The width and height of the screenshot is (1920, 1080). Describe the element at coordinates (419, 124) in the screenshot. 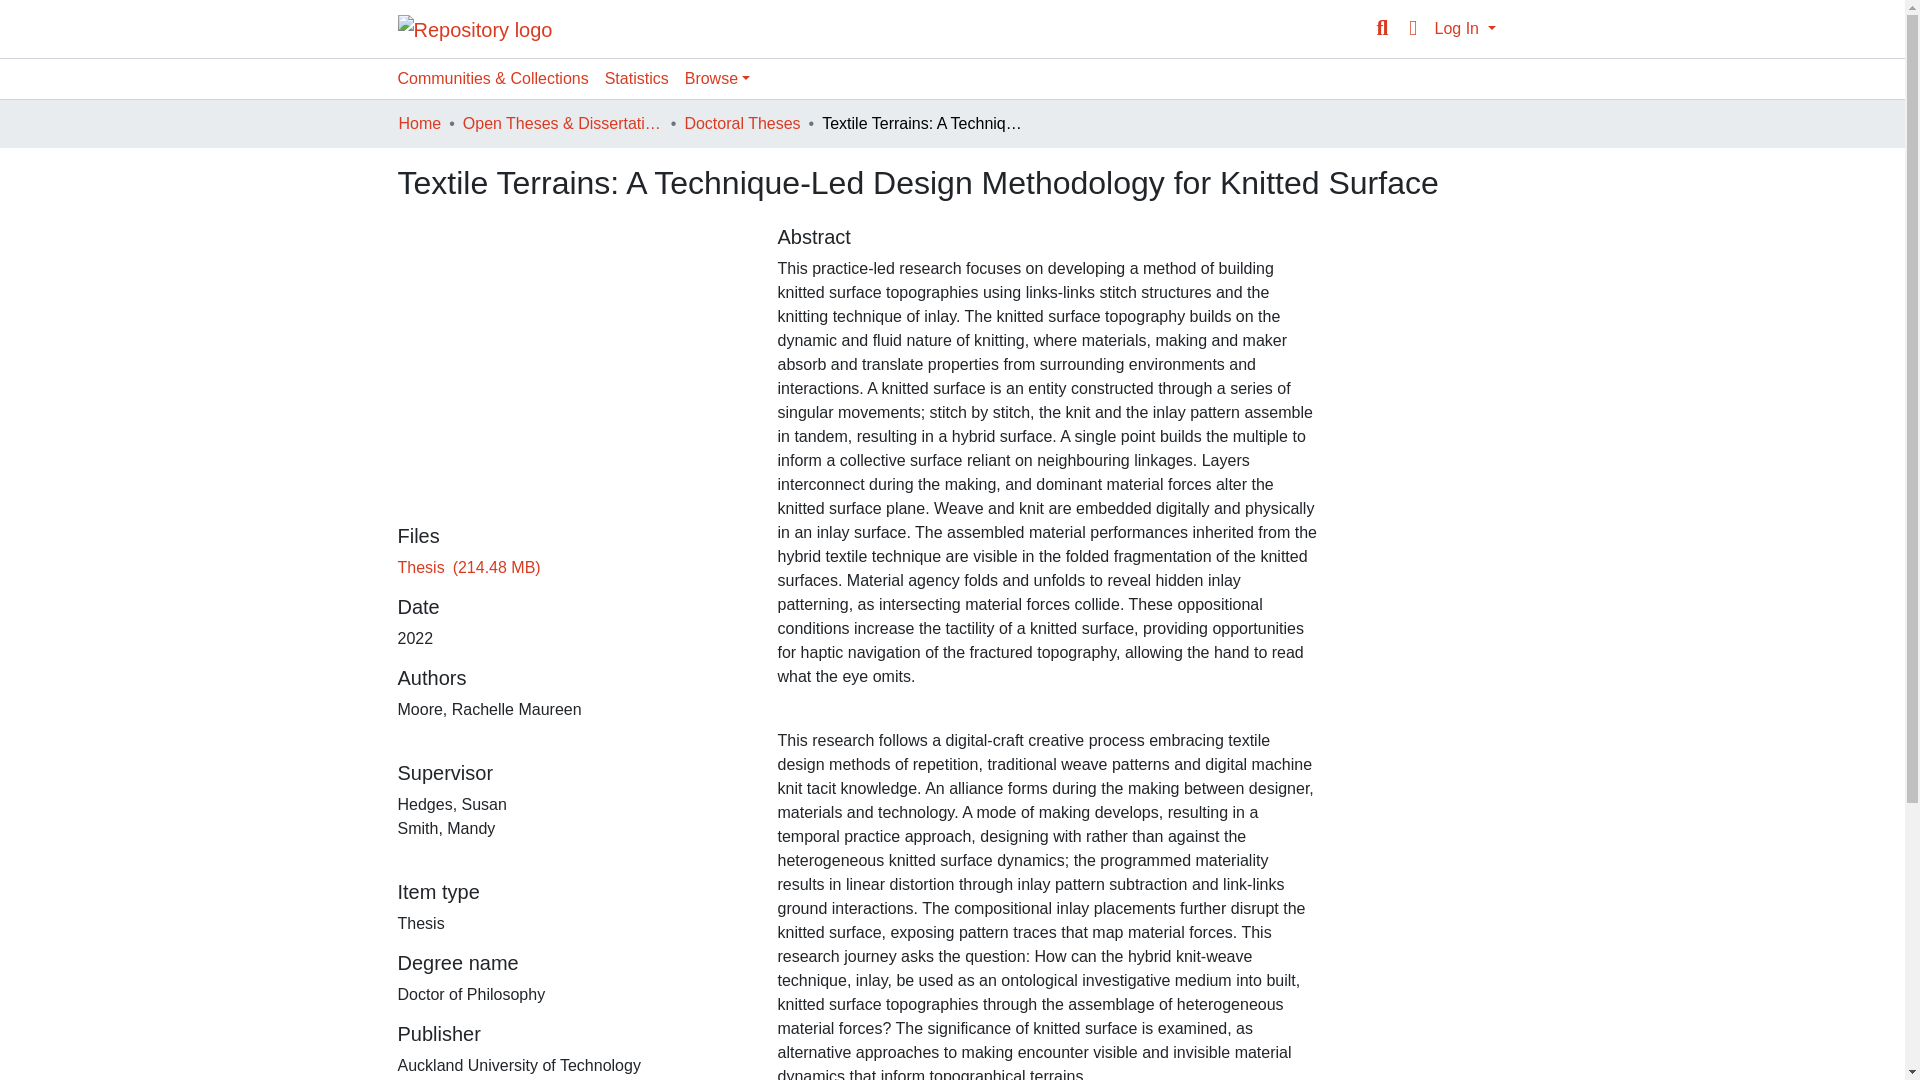

I see `Home` at that location.